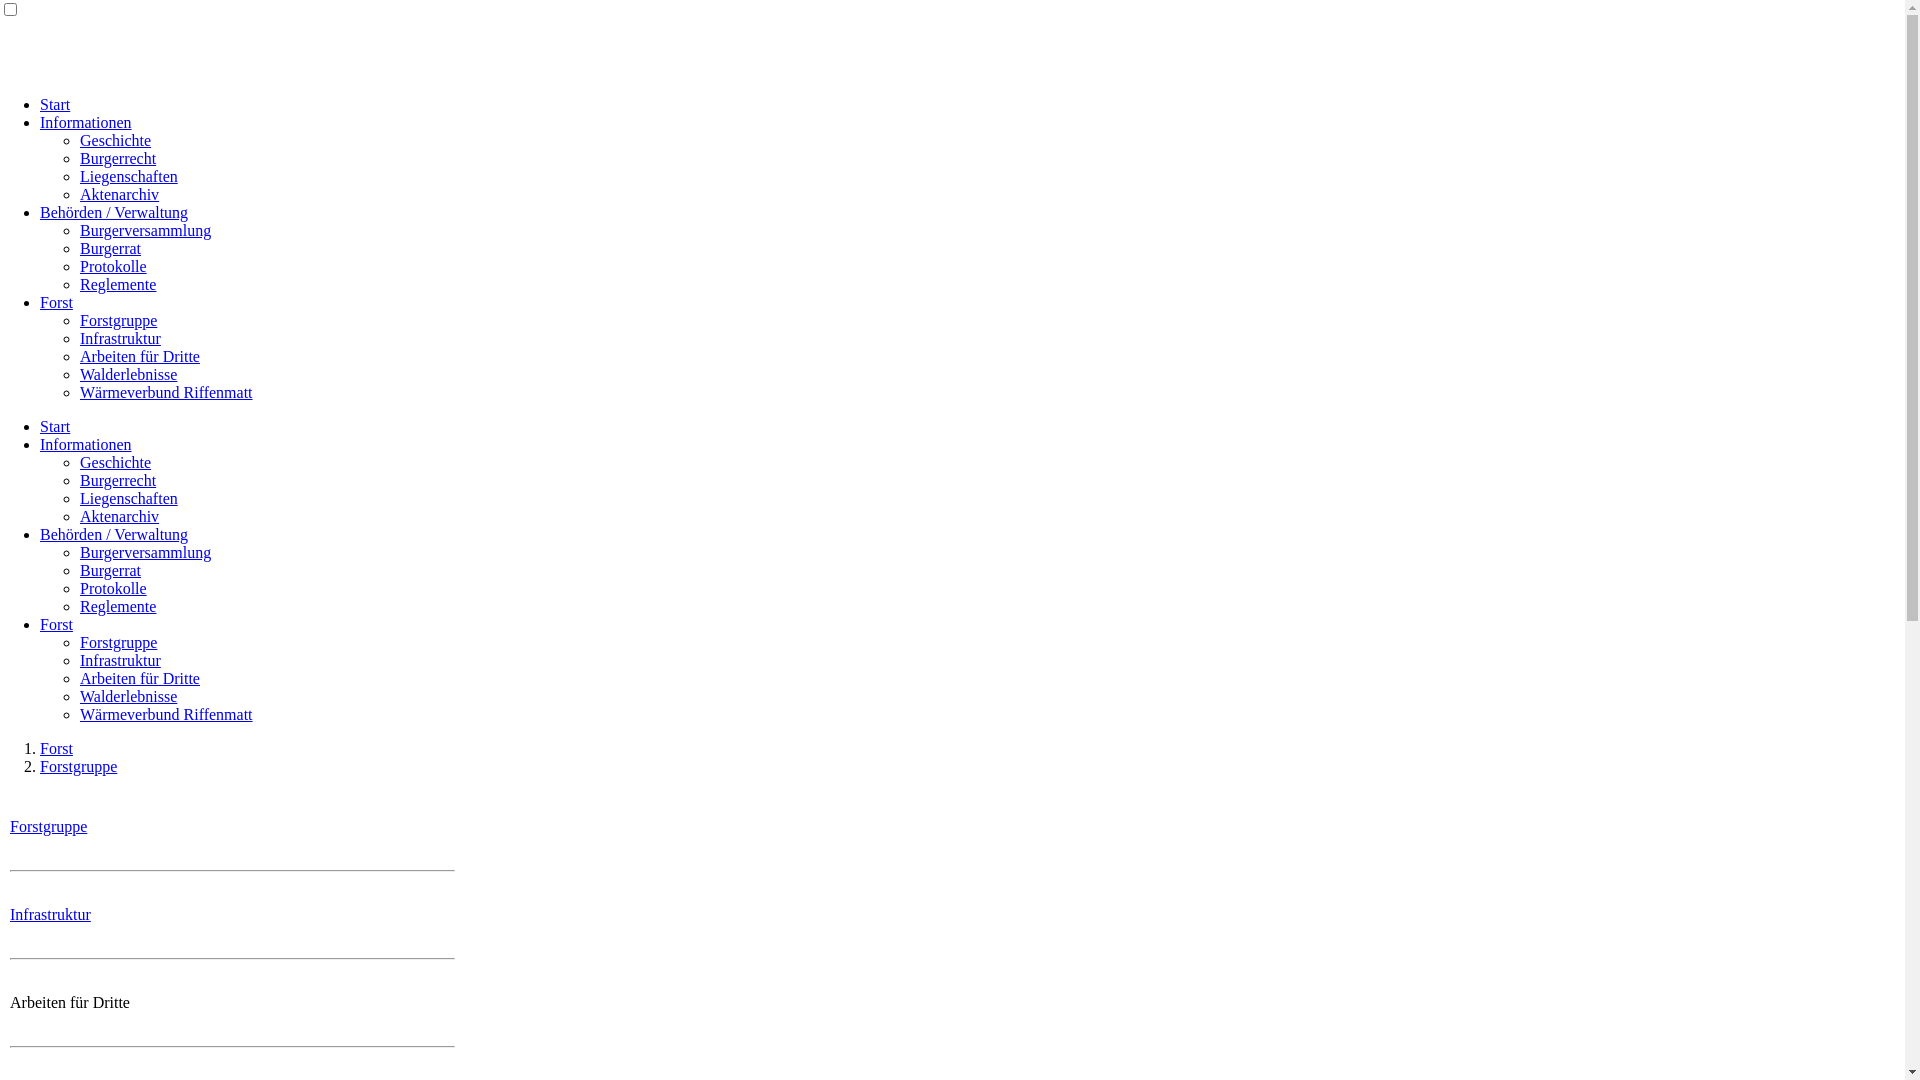 The height and width of the screenshot is (1080, 1920). I want to click on Geschichte, so click(116, 140).